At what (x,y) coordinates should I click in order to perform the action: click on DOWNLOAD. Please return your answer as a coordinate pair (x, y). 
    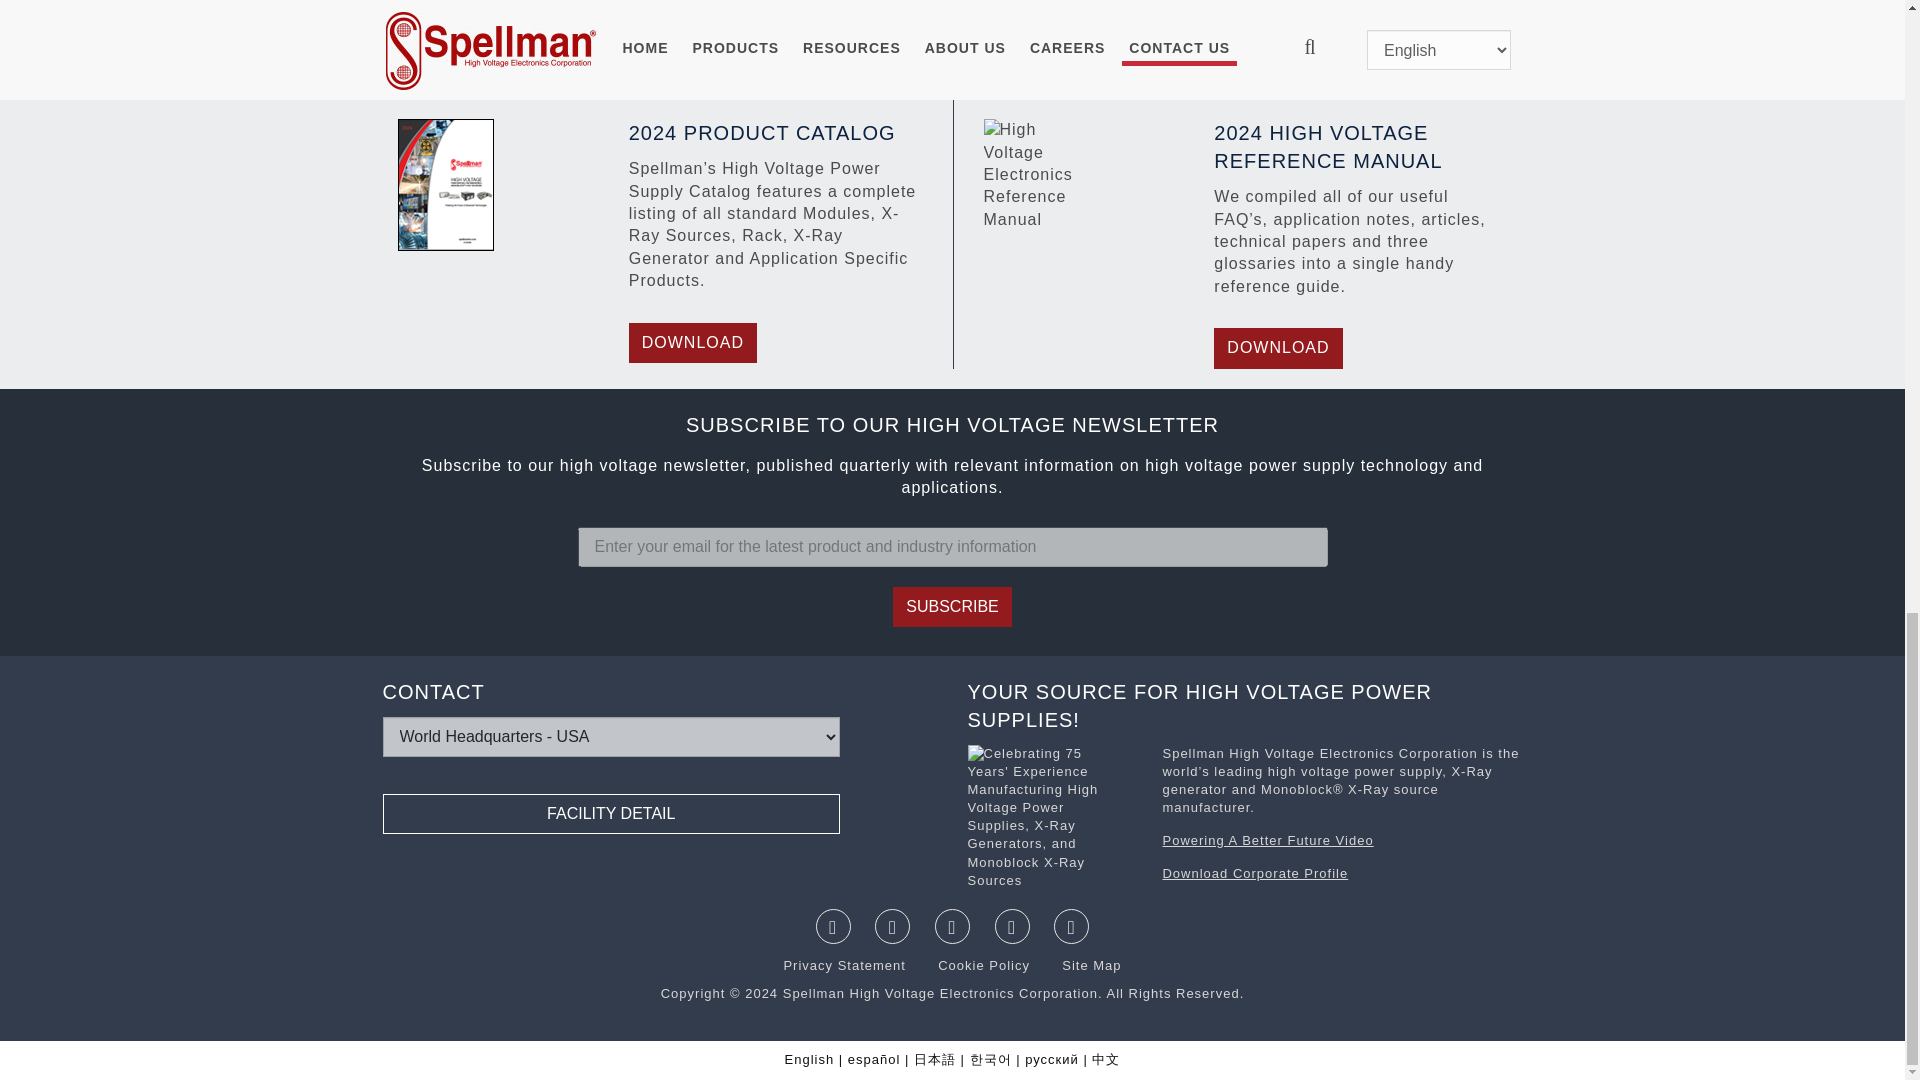
    Looking at the image, I should click on (692, 342).